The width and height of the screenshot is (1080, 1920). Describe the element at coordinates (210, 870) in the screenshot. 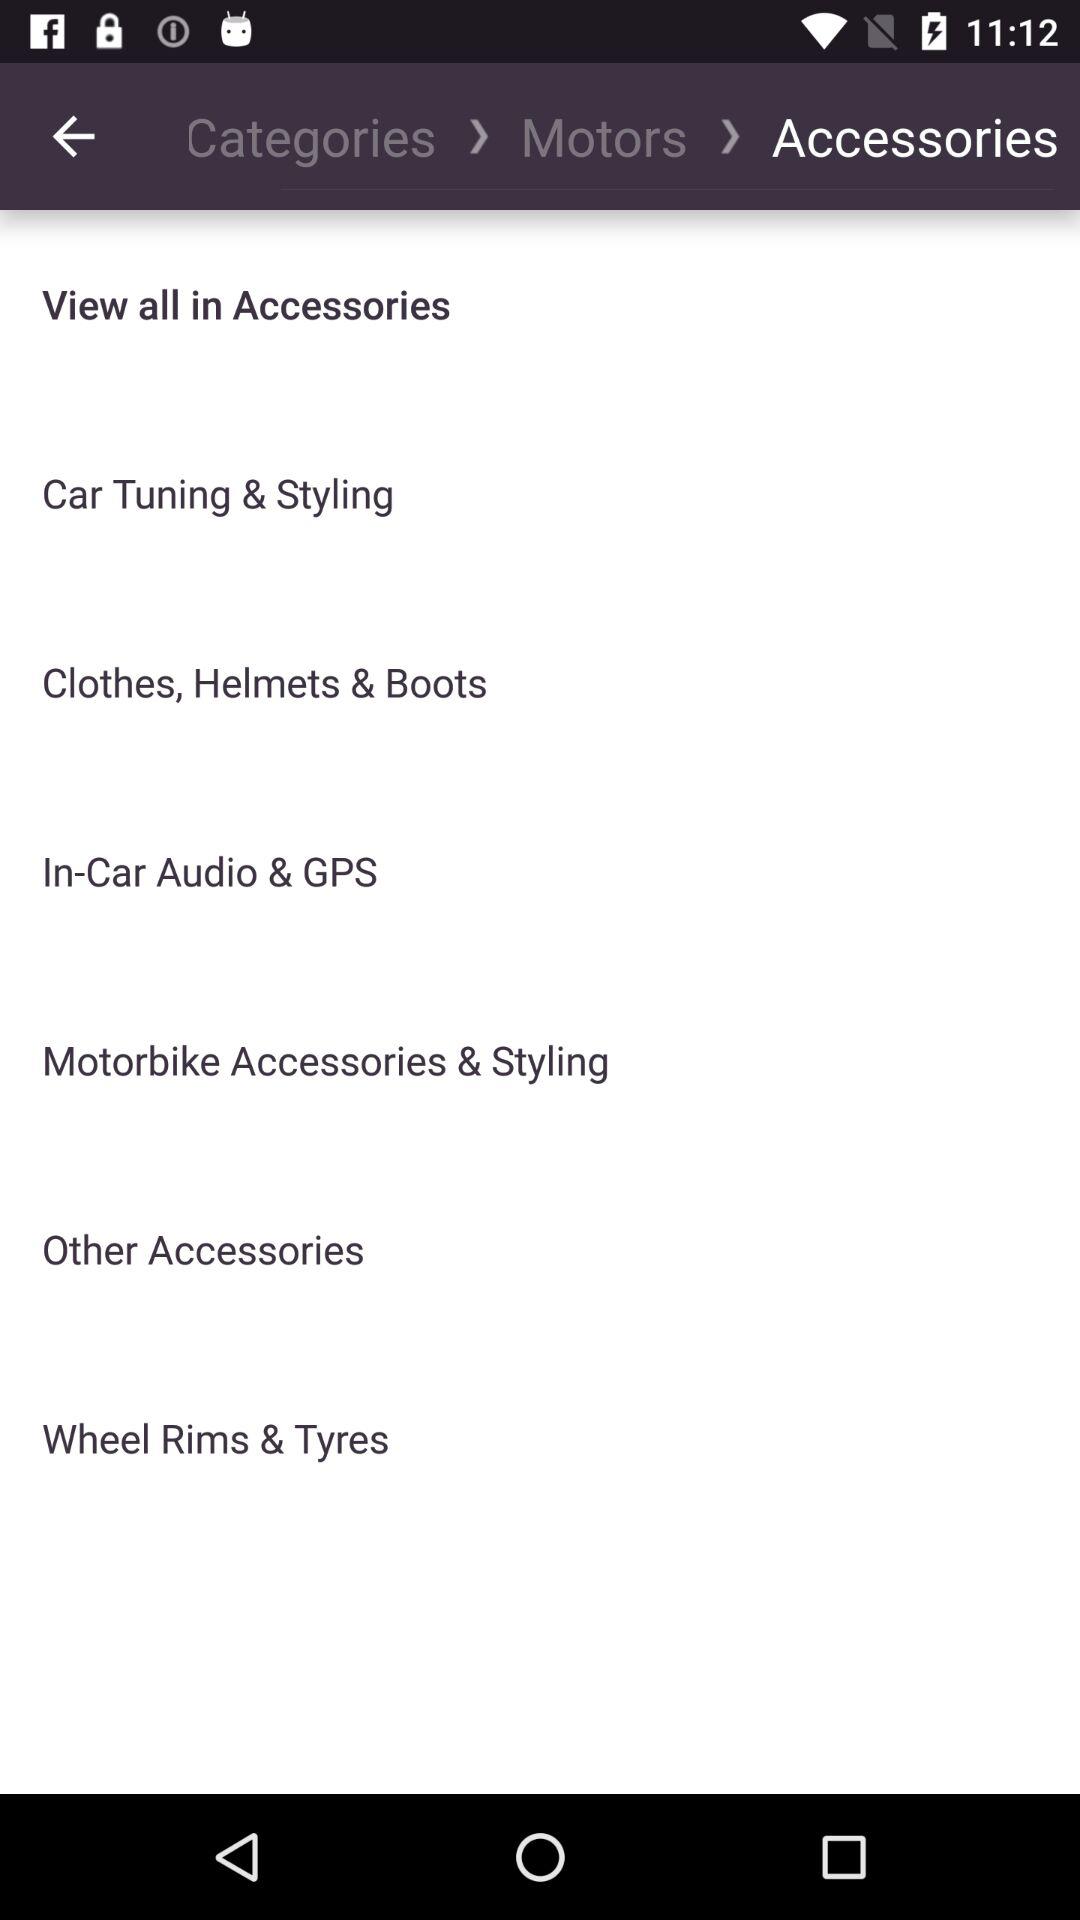

I see `click icon below the clothes, helmets & boots` at that location.